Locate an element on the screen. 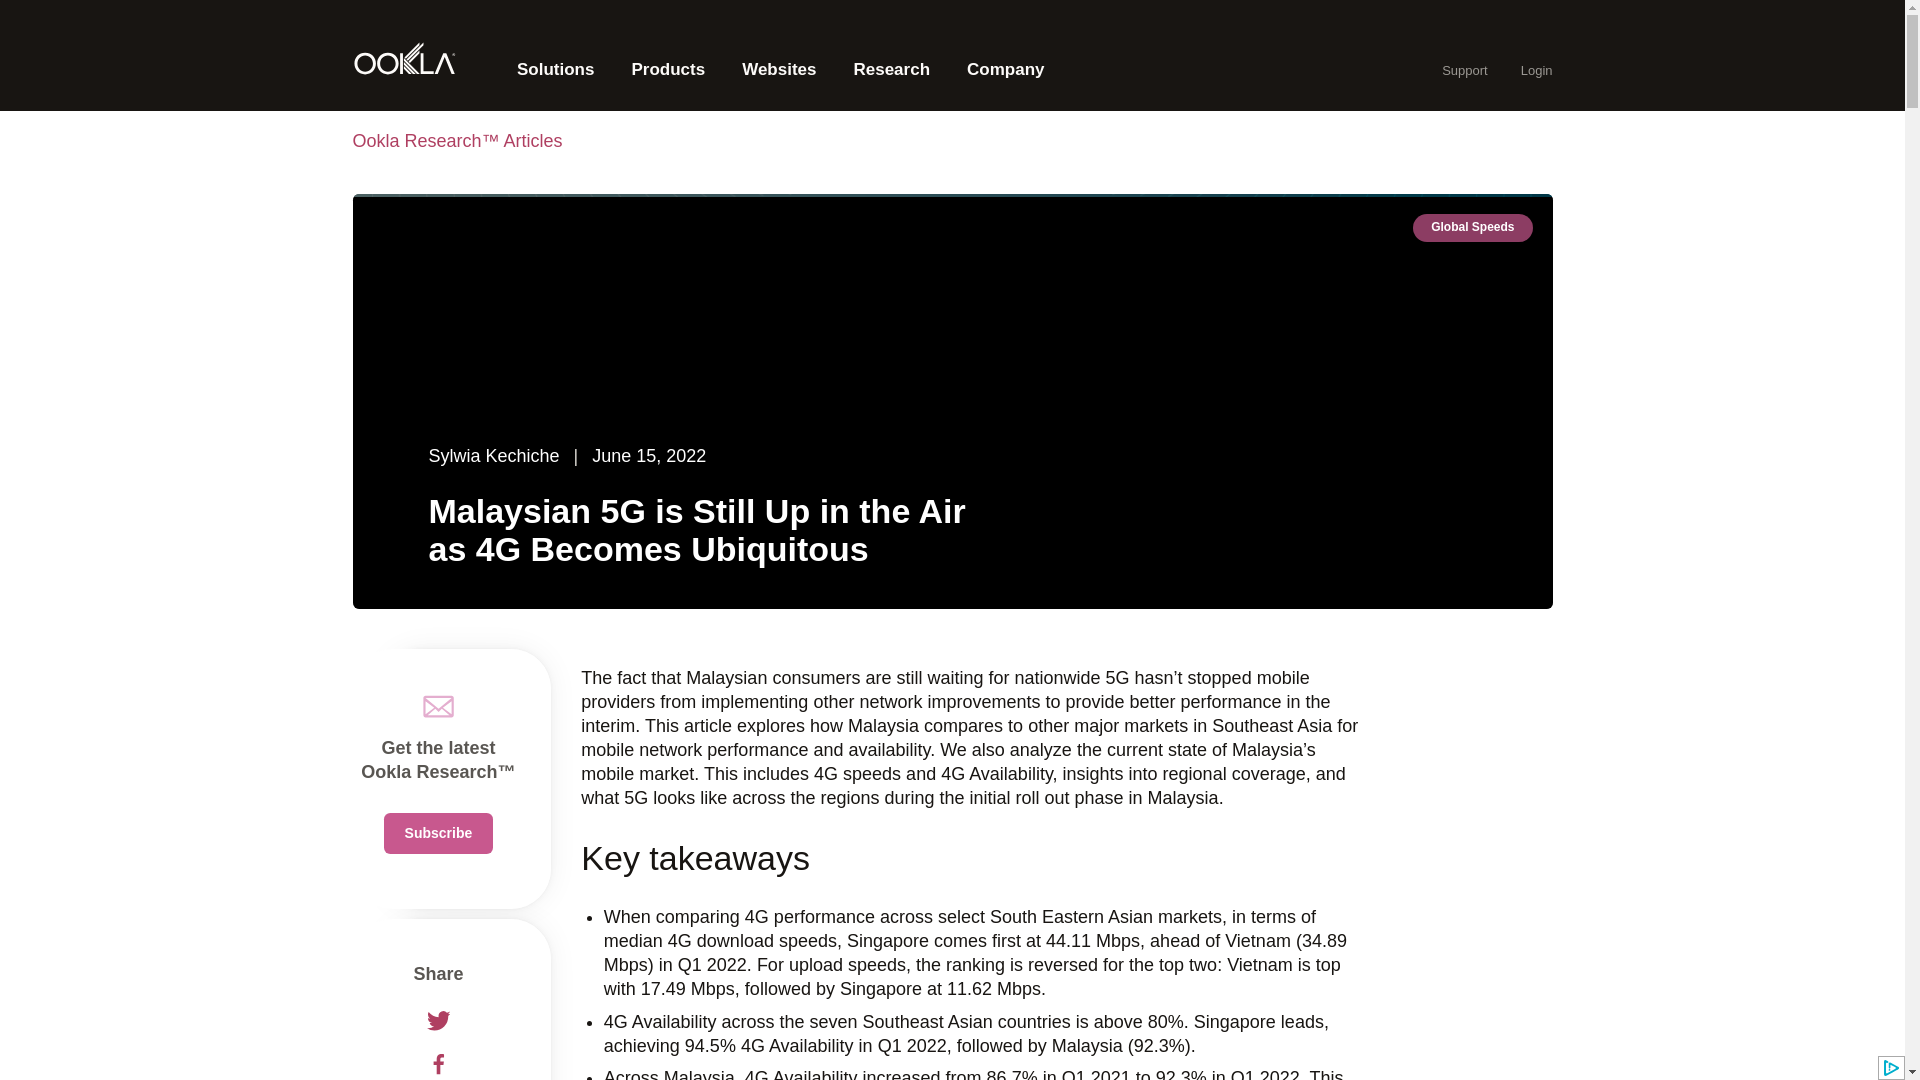 The width and height of the screenshot is (1920, 1080). Twitter is located at coordinates (438, 1024).